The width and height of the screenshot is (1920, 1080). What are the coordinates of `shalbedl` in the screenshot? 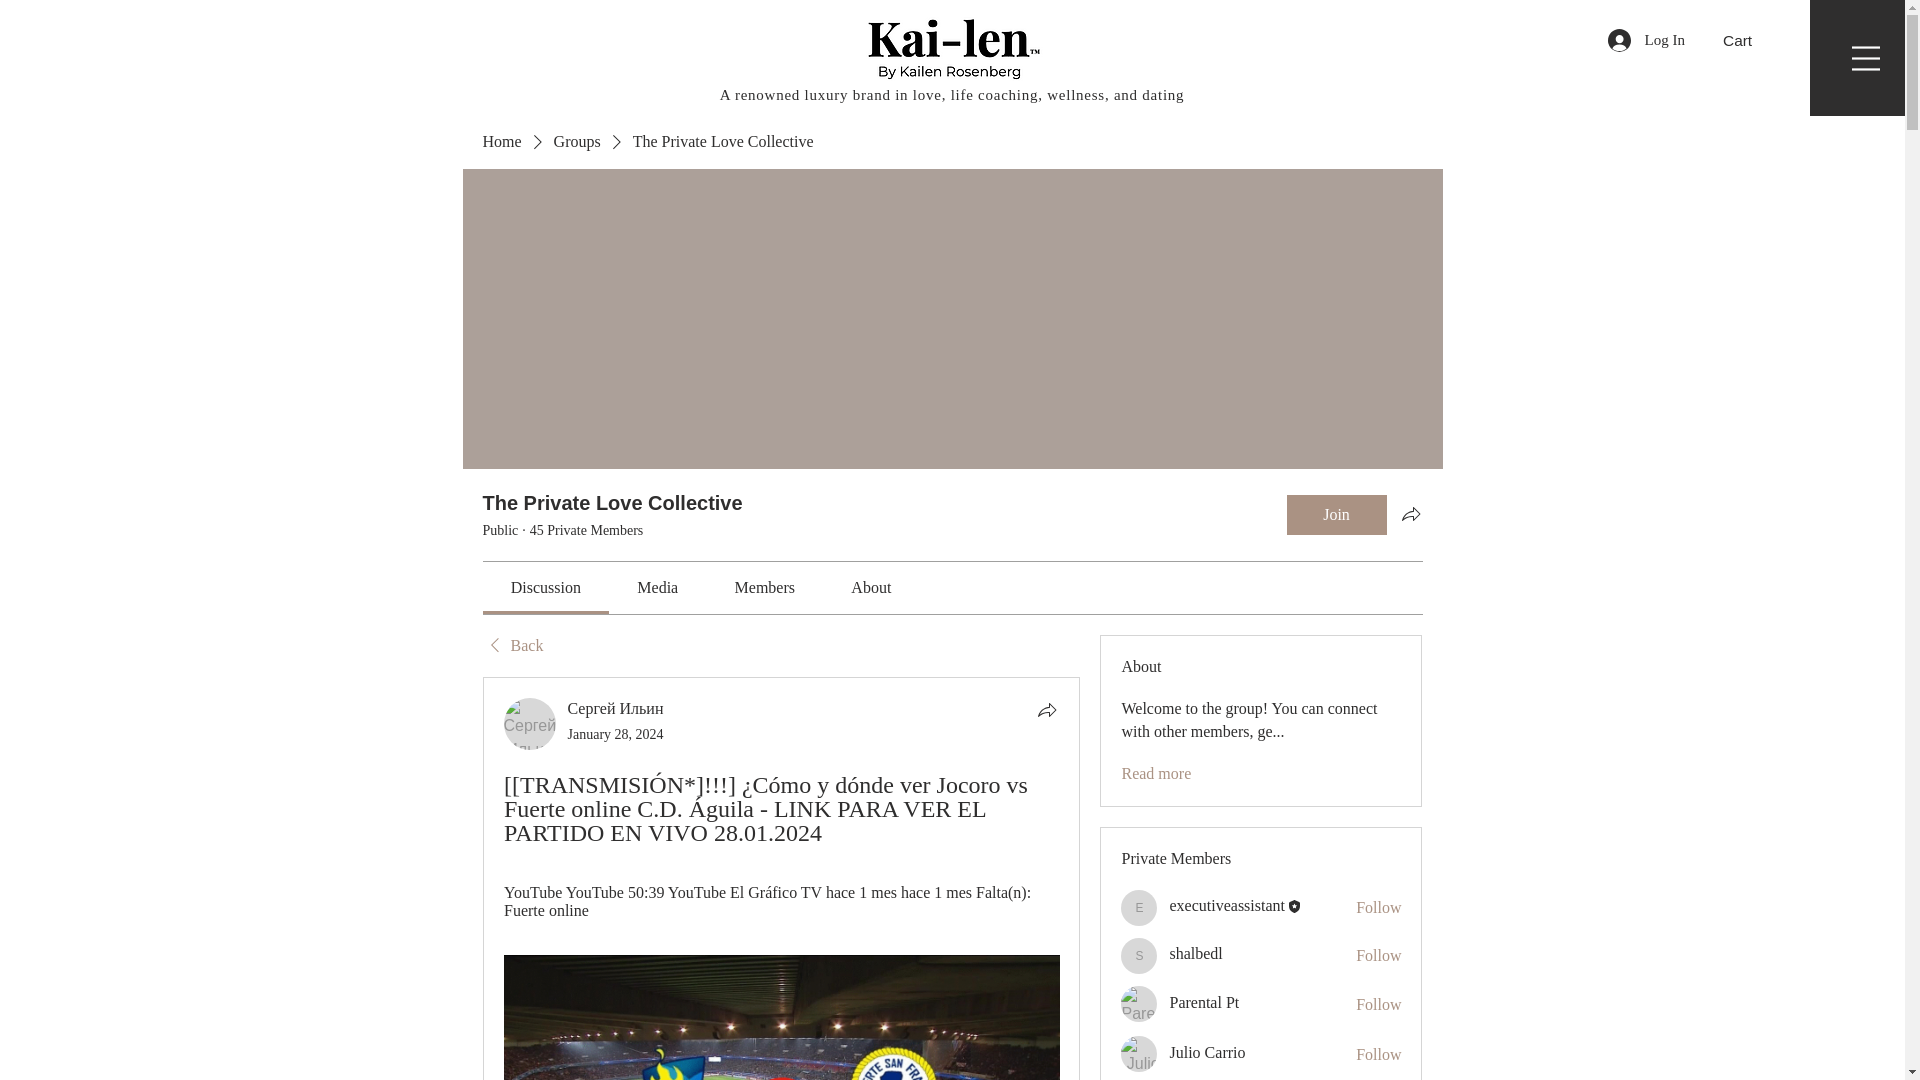 It's located at (1139, 956).